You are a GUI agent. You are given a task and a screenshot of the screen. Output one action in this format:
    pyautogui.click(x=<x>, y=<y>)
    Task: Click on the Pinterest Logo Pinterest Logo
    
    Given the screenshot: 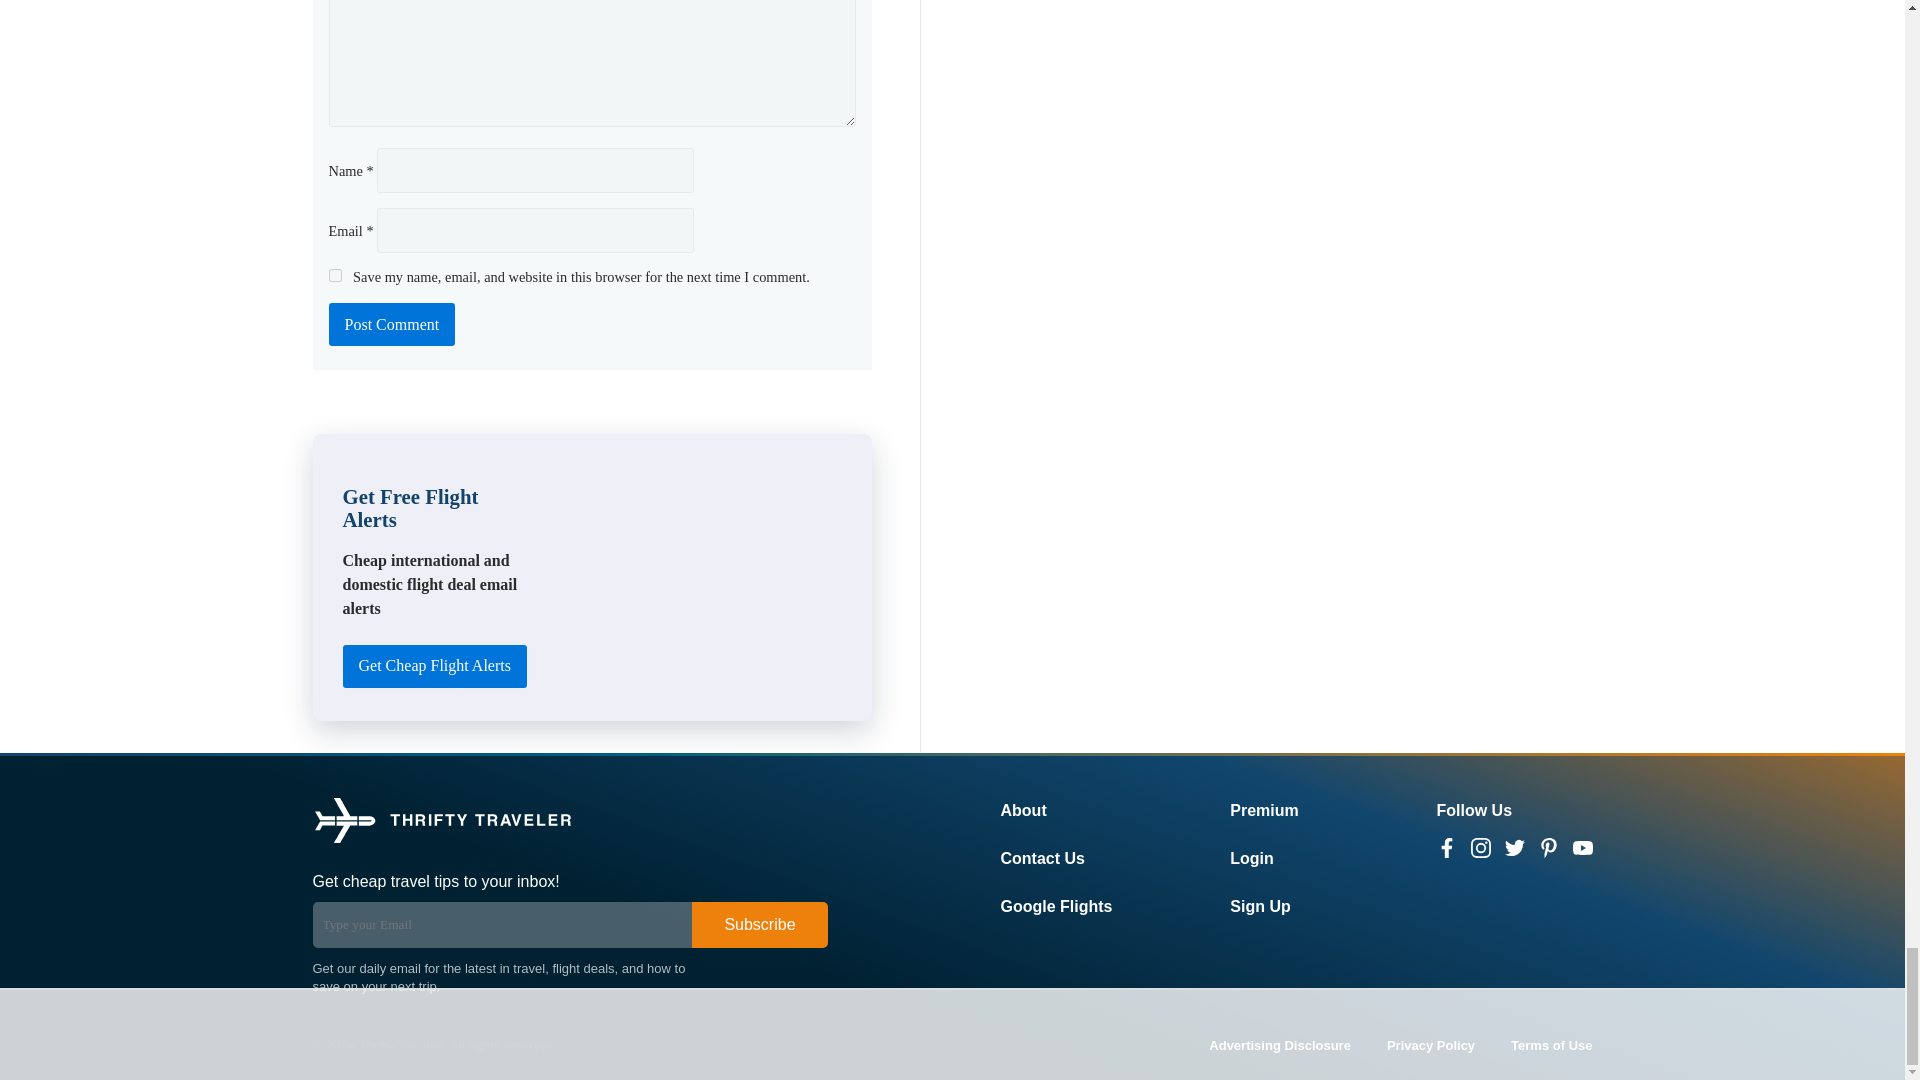 What is the action you would take?
    pyautogui.click(x=1547, y=848)
    